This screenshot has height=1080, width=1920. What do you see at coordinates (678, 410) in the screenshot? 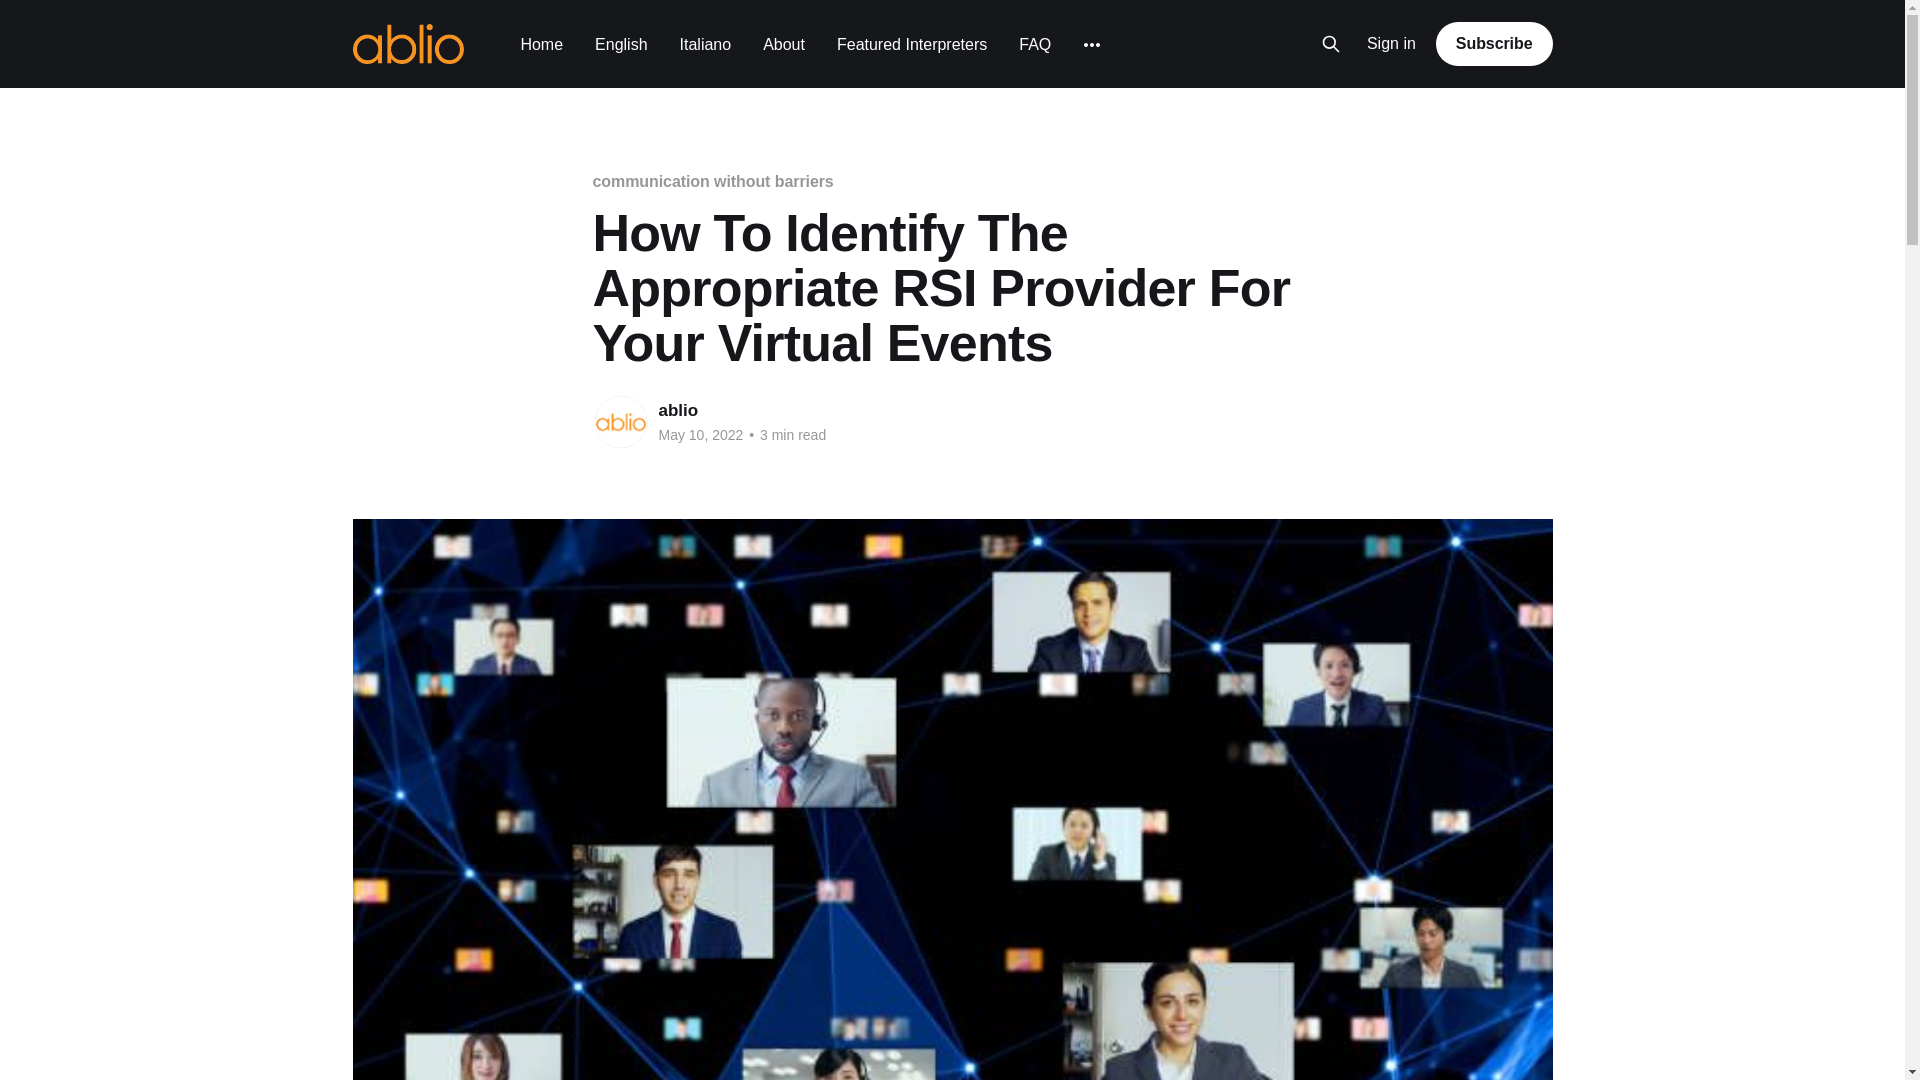
I see `ablio` at bounding box center [678, 410].